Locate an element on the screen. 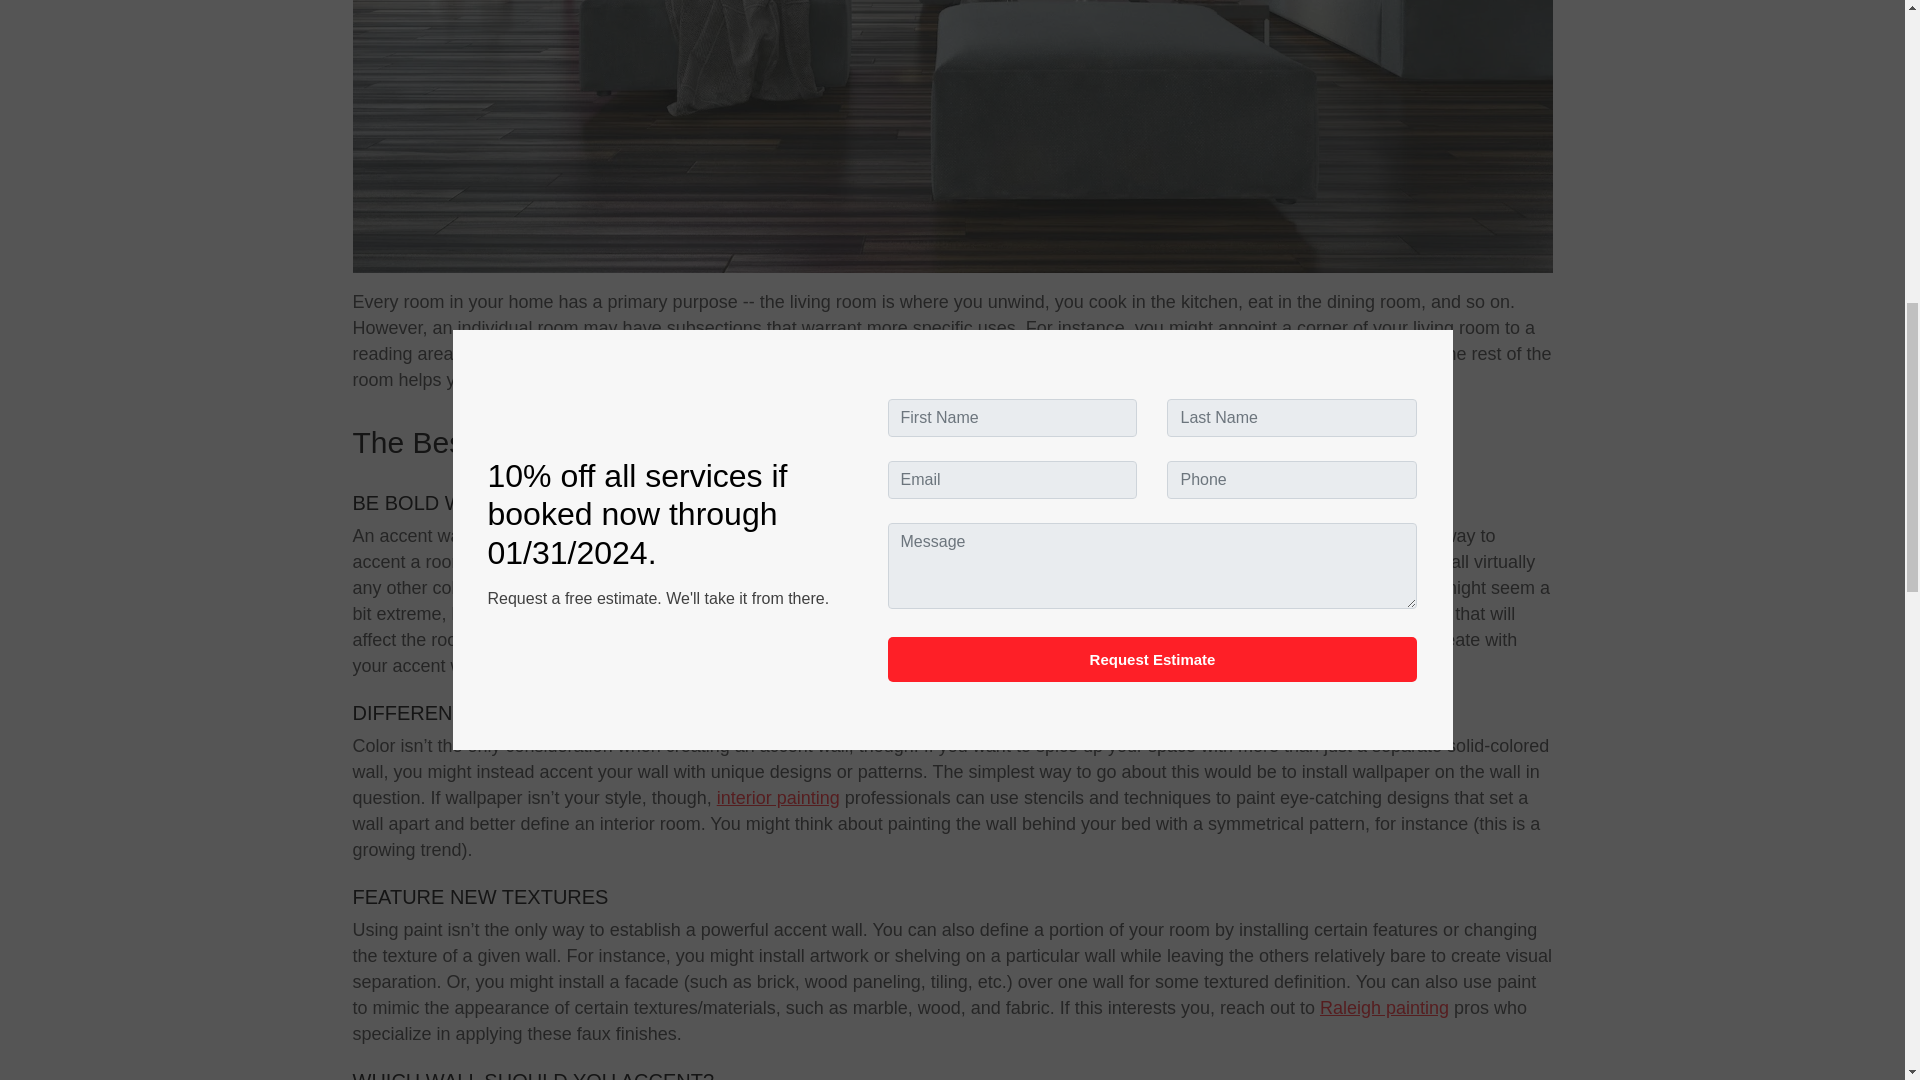  Raleigh painting is located at coordinates (1384, 1008).